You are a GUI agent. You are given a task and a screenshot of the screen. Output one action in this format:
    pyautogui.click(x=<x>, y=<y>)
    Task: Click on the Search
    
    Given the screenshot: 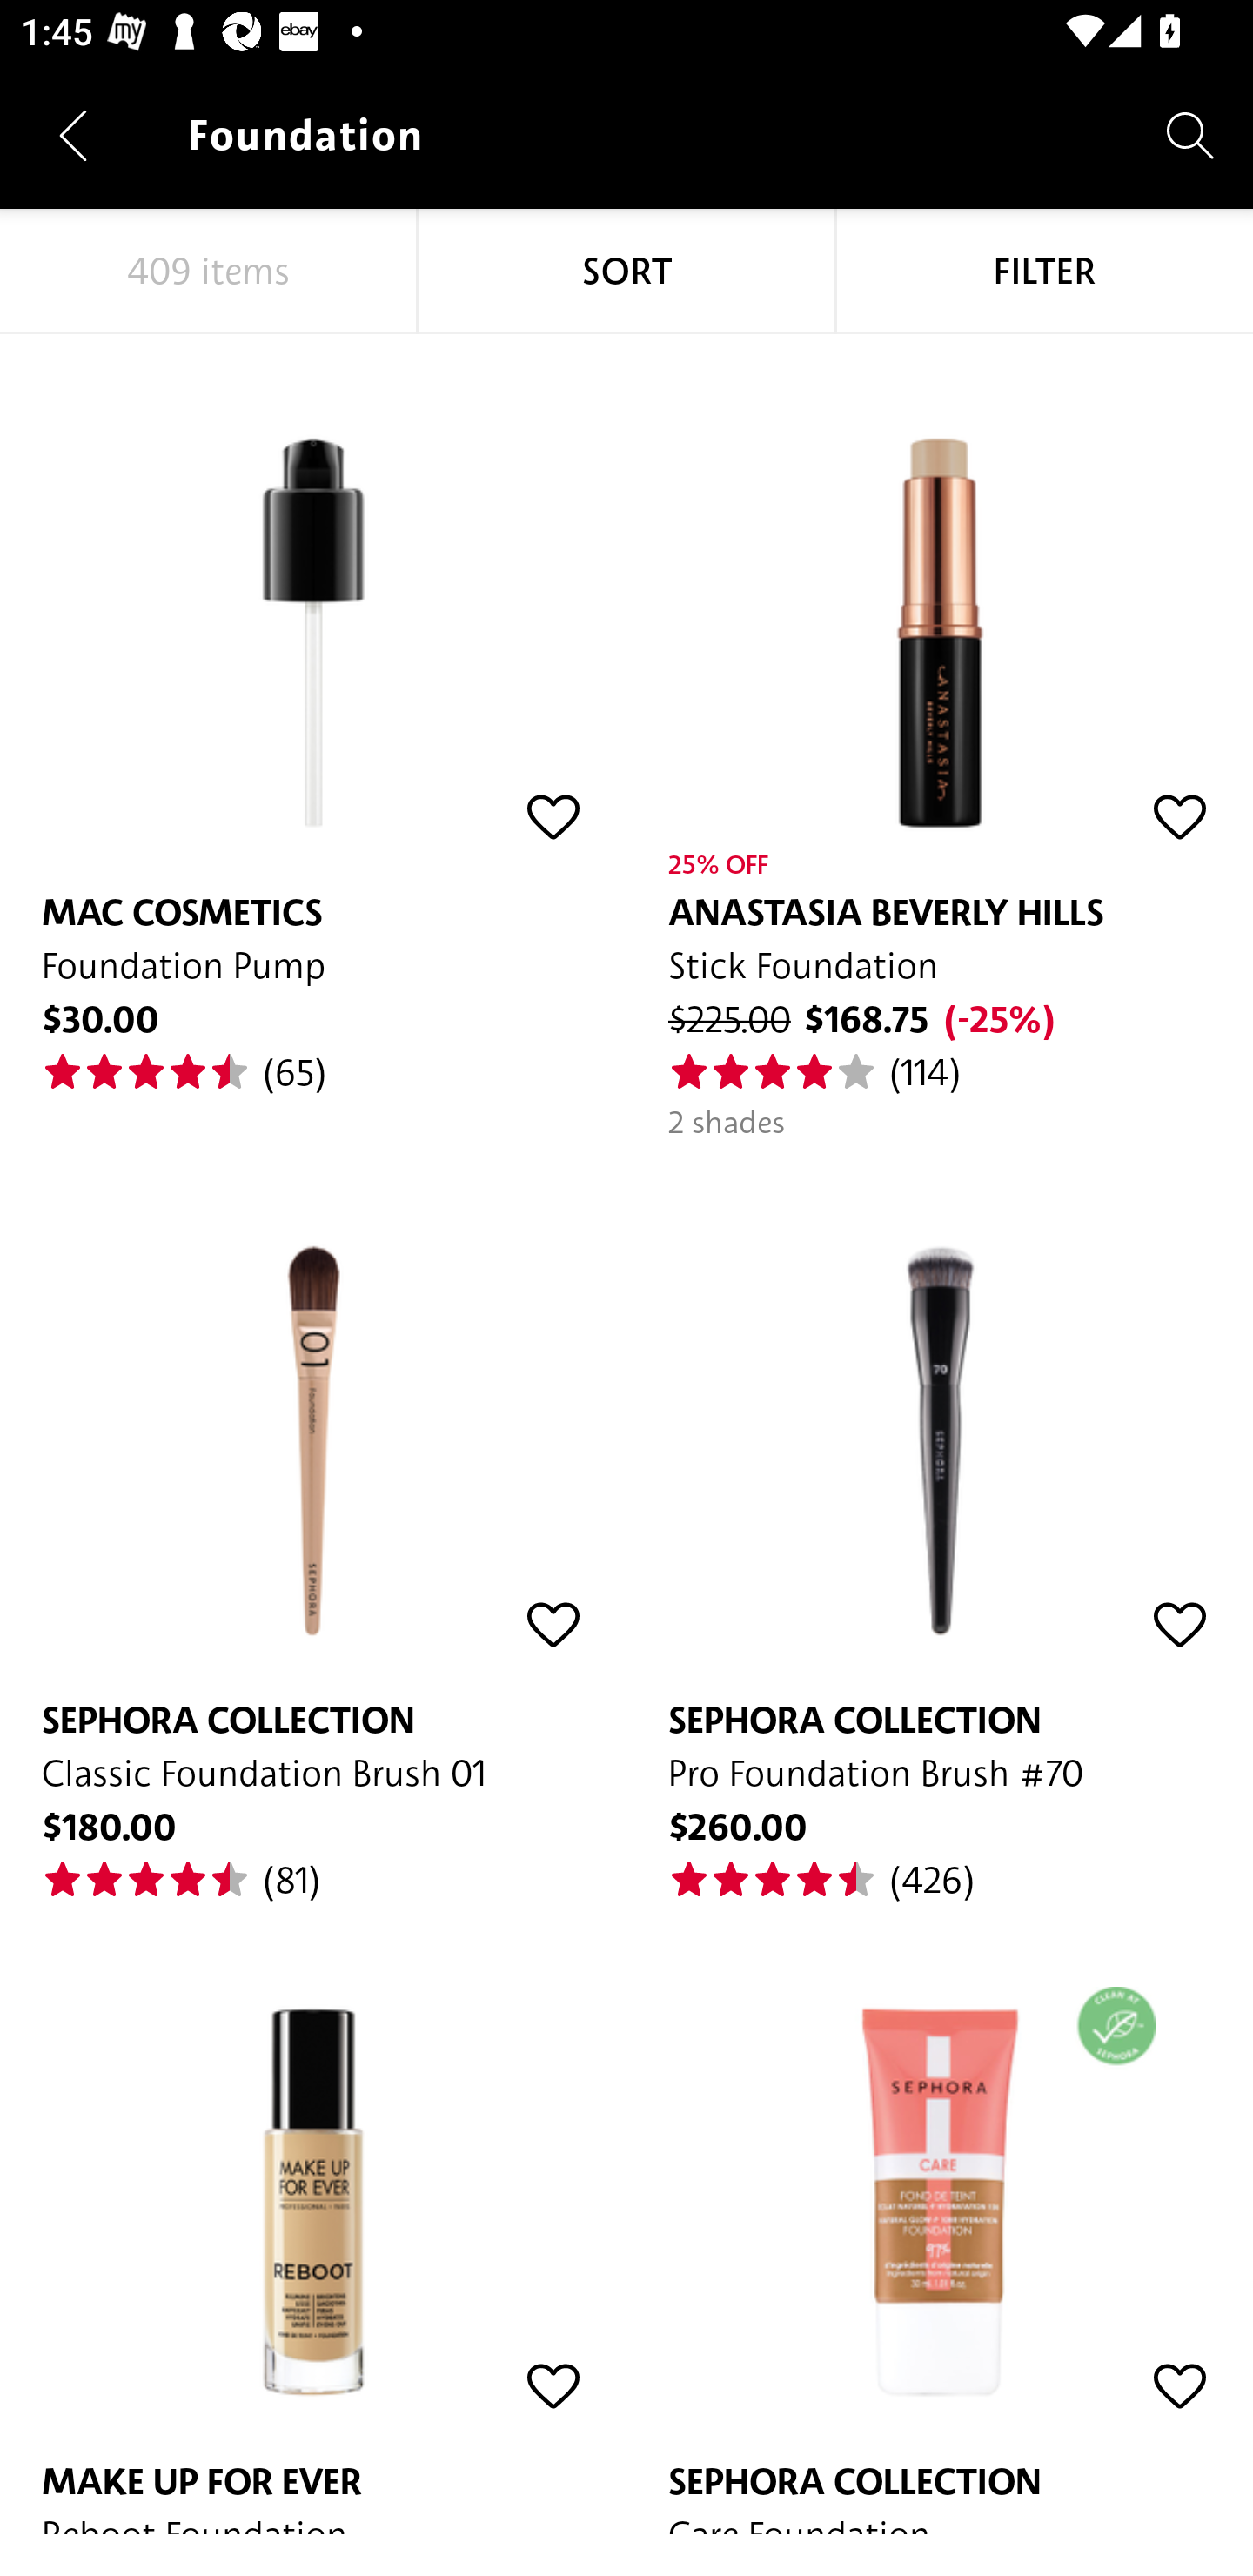 What is the action you would take?
    pyautogui.click(x=1190, y=134)
    